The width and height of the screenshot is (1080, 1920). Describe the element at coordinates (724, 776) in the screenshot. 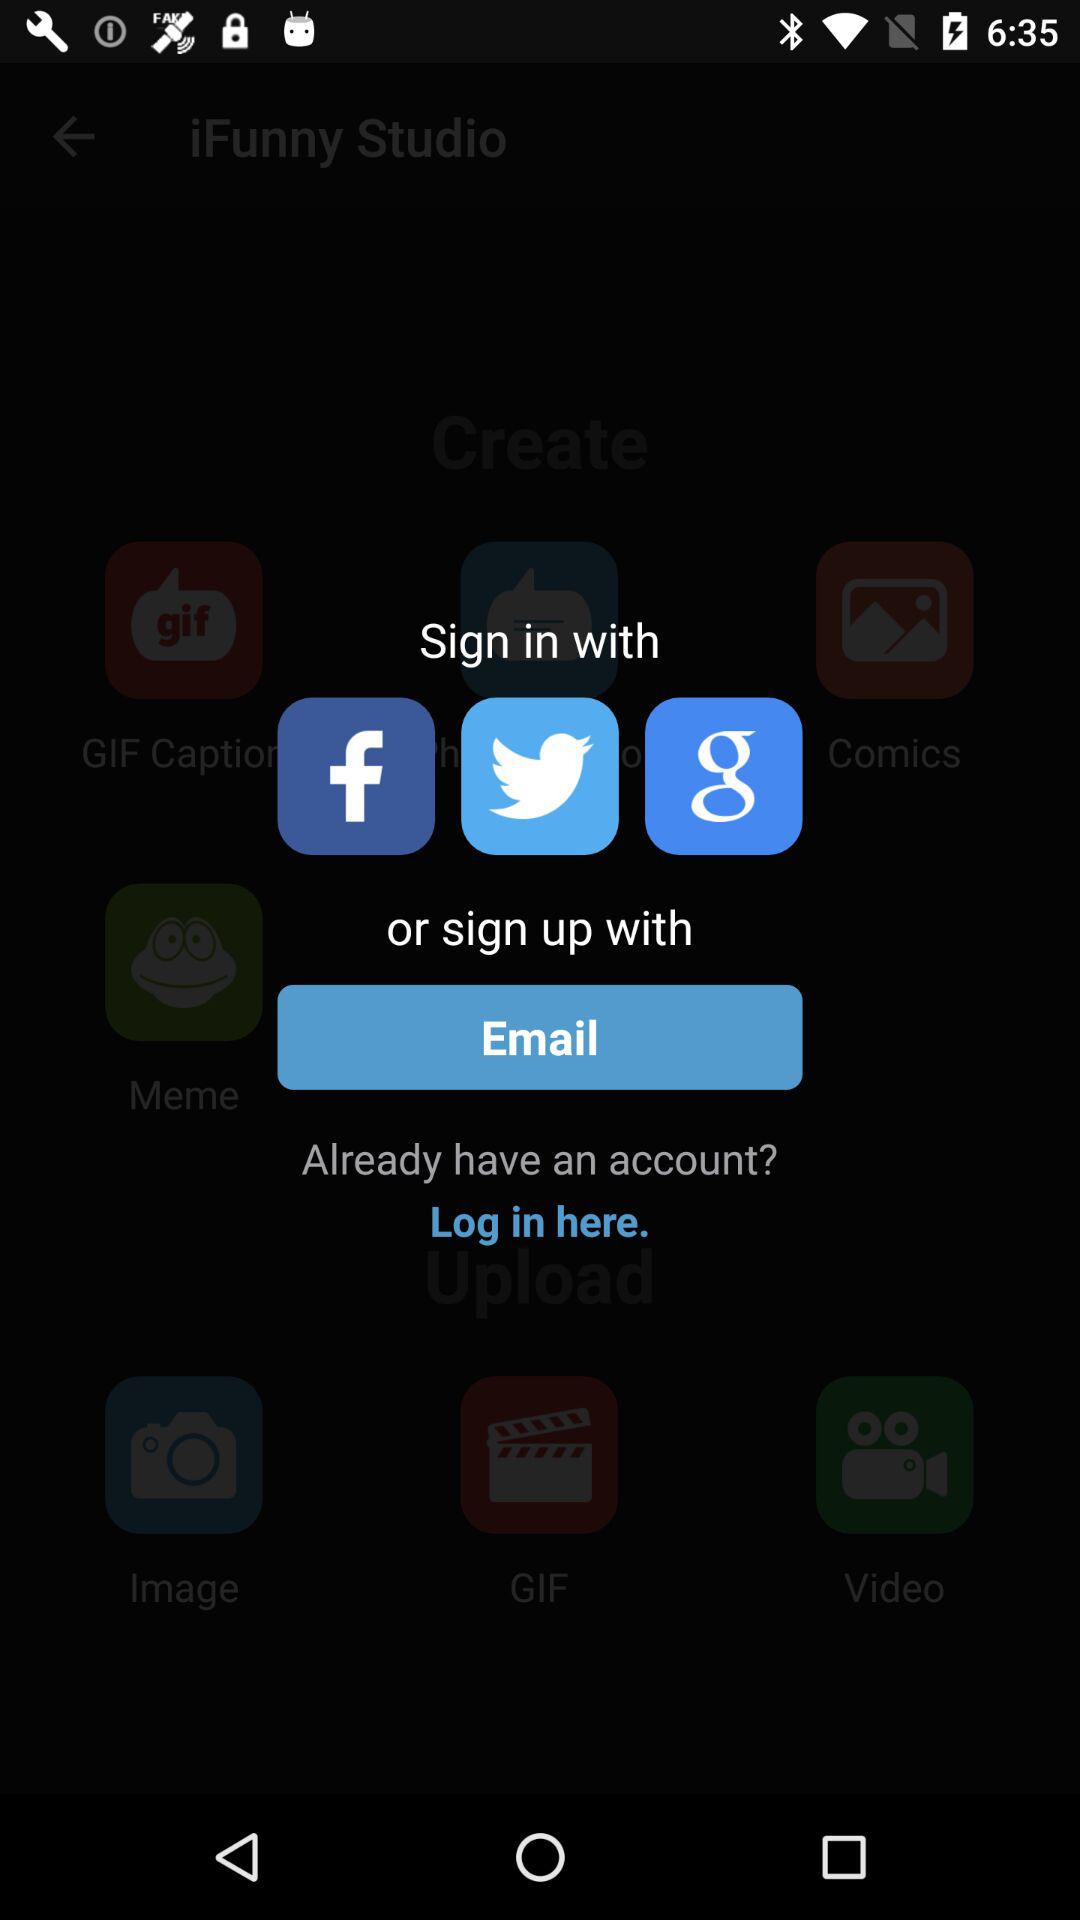

I see `click google icon` at that location.